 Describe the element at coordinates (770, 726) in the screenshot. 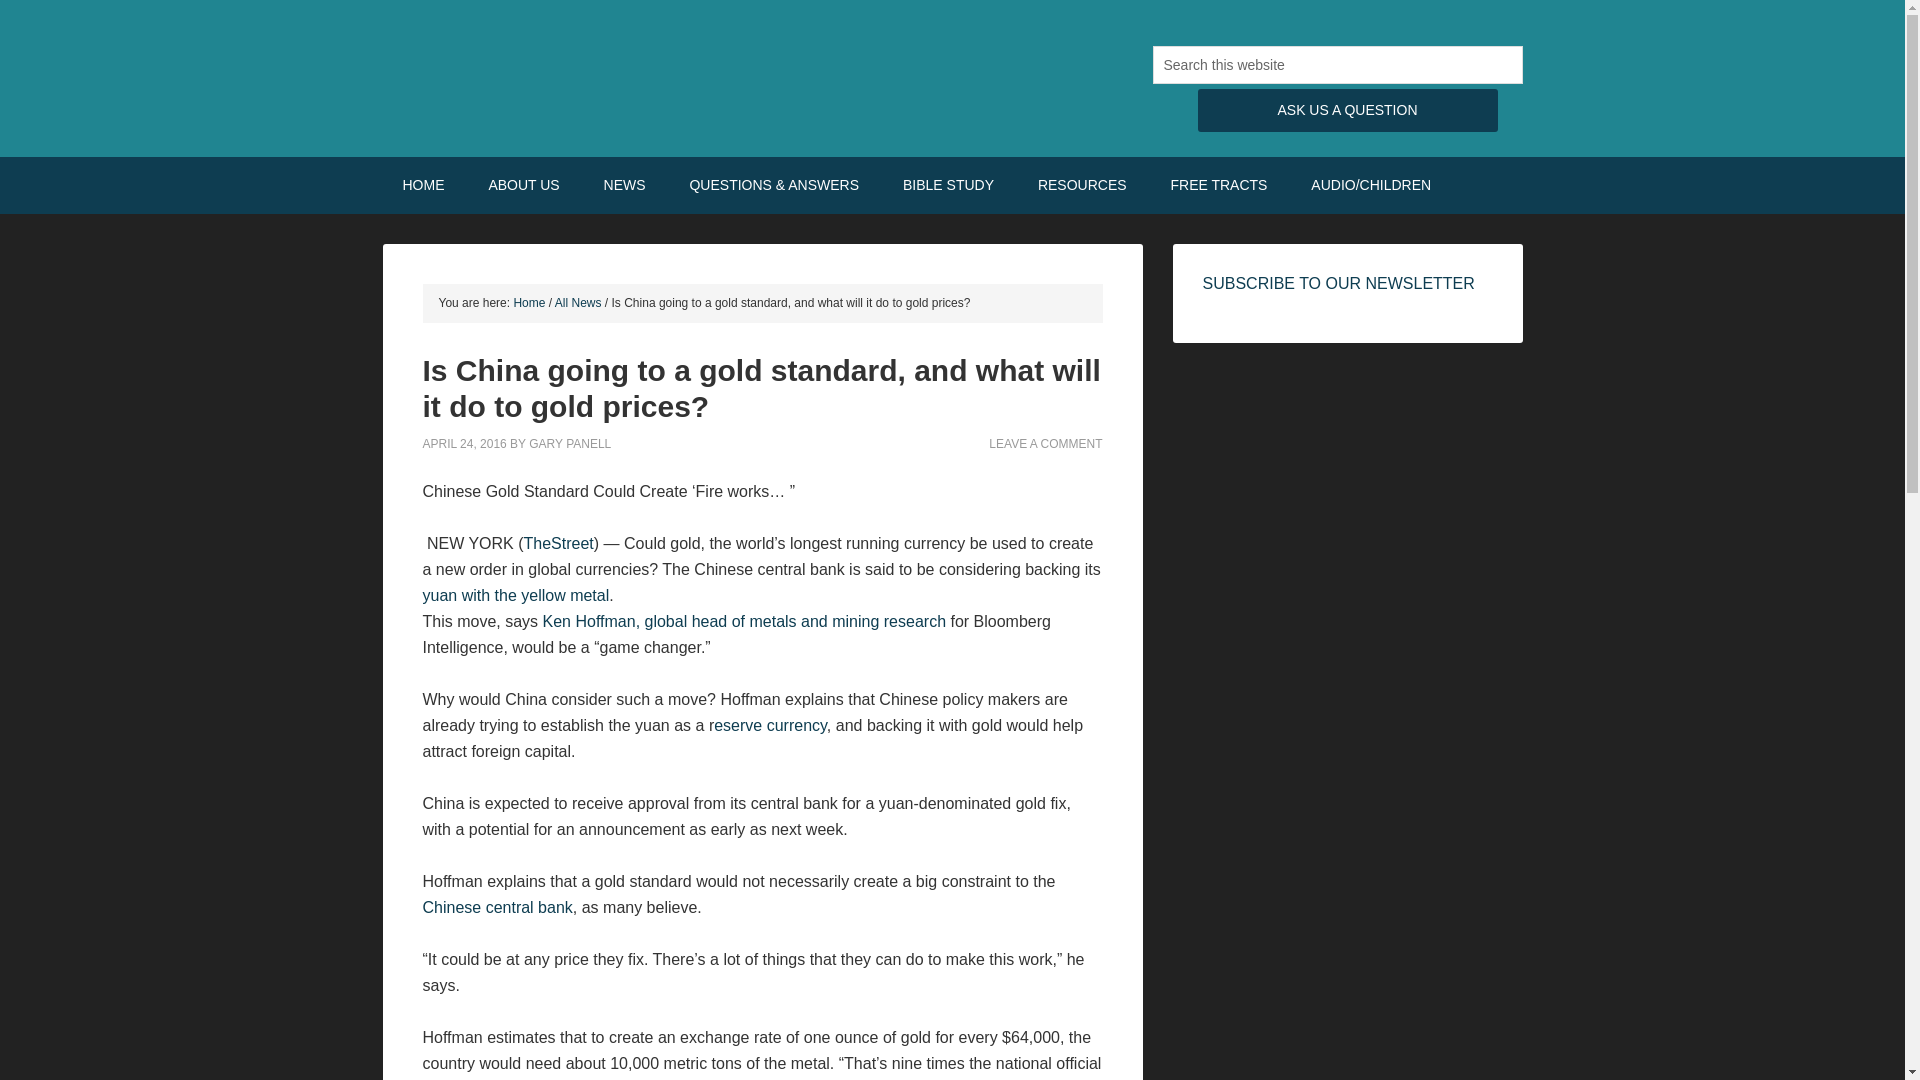

I see `eserve currency` at that location.